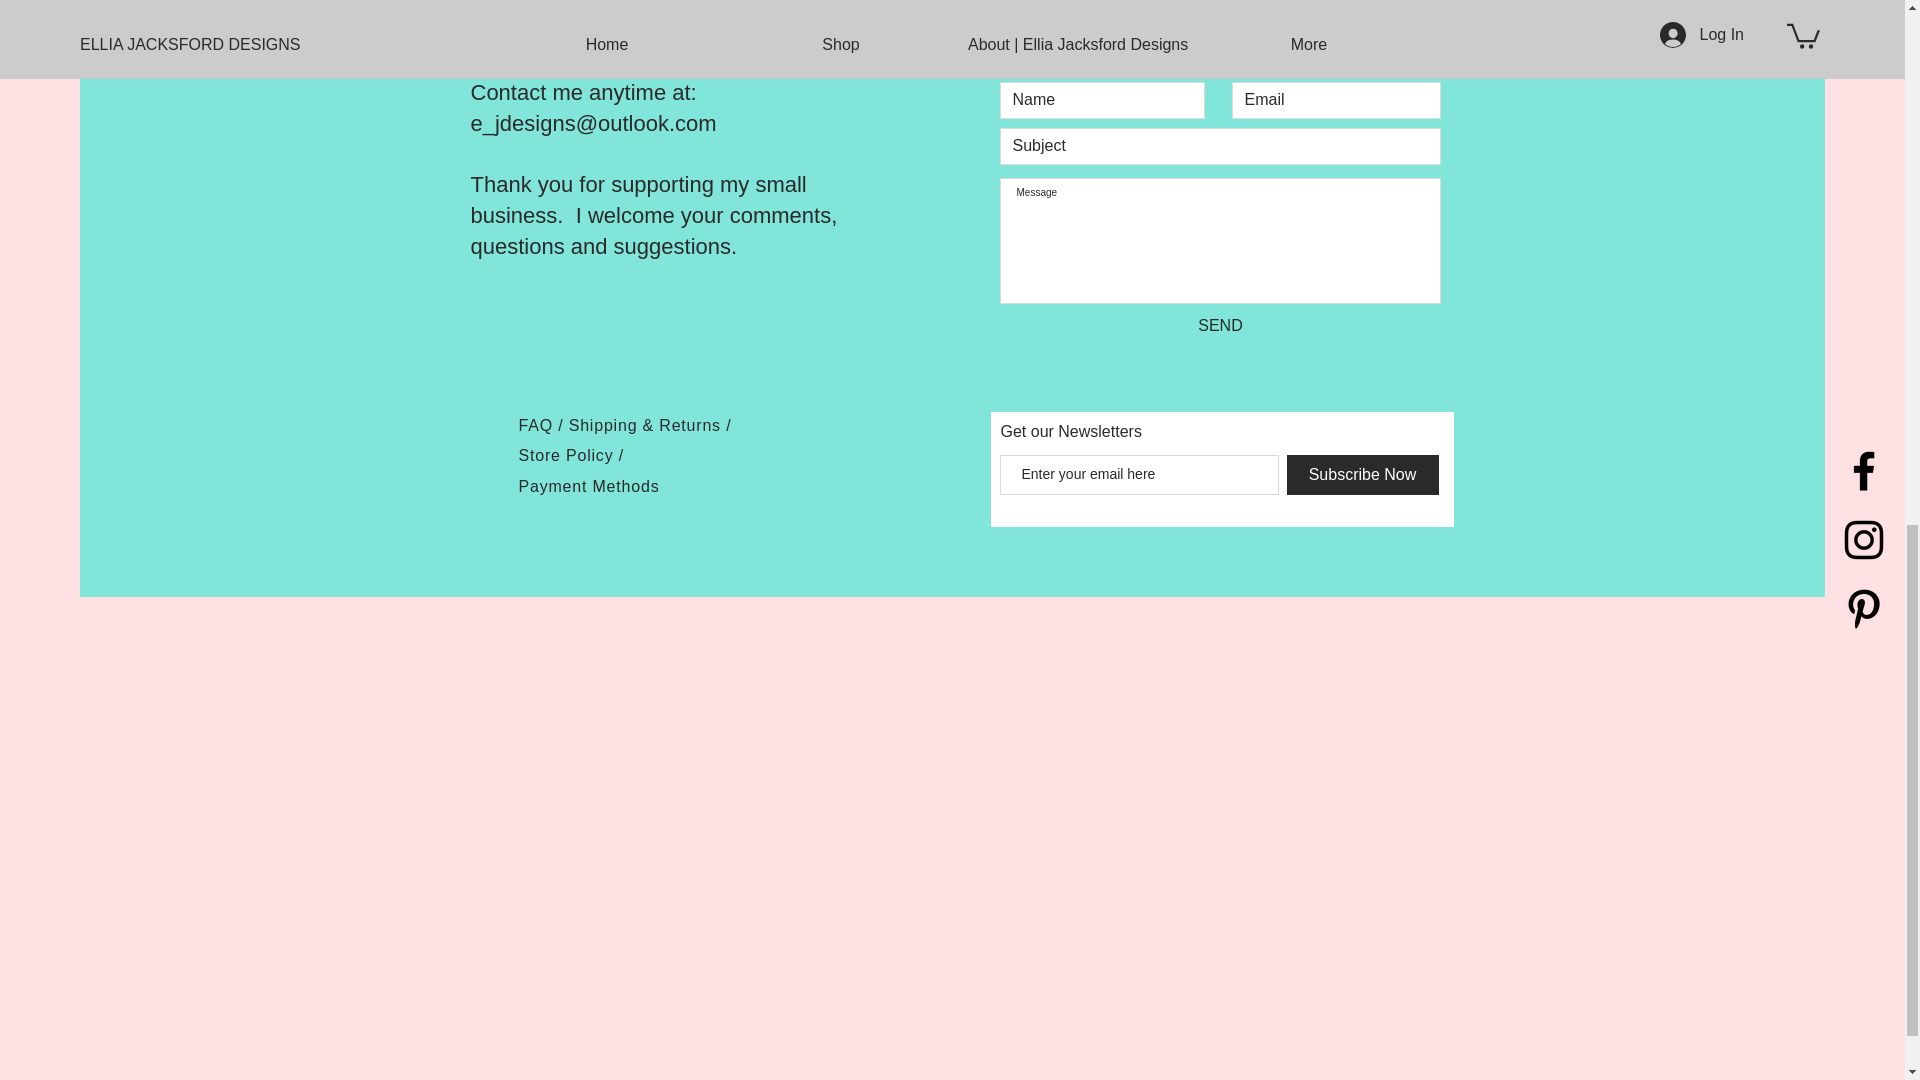 The image size is (1920, 1080). Describe the element at coordinates (588, 486) in the screenshot. I see `Payment Methods` at that location.